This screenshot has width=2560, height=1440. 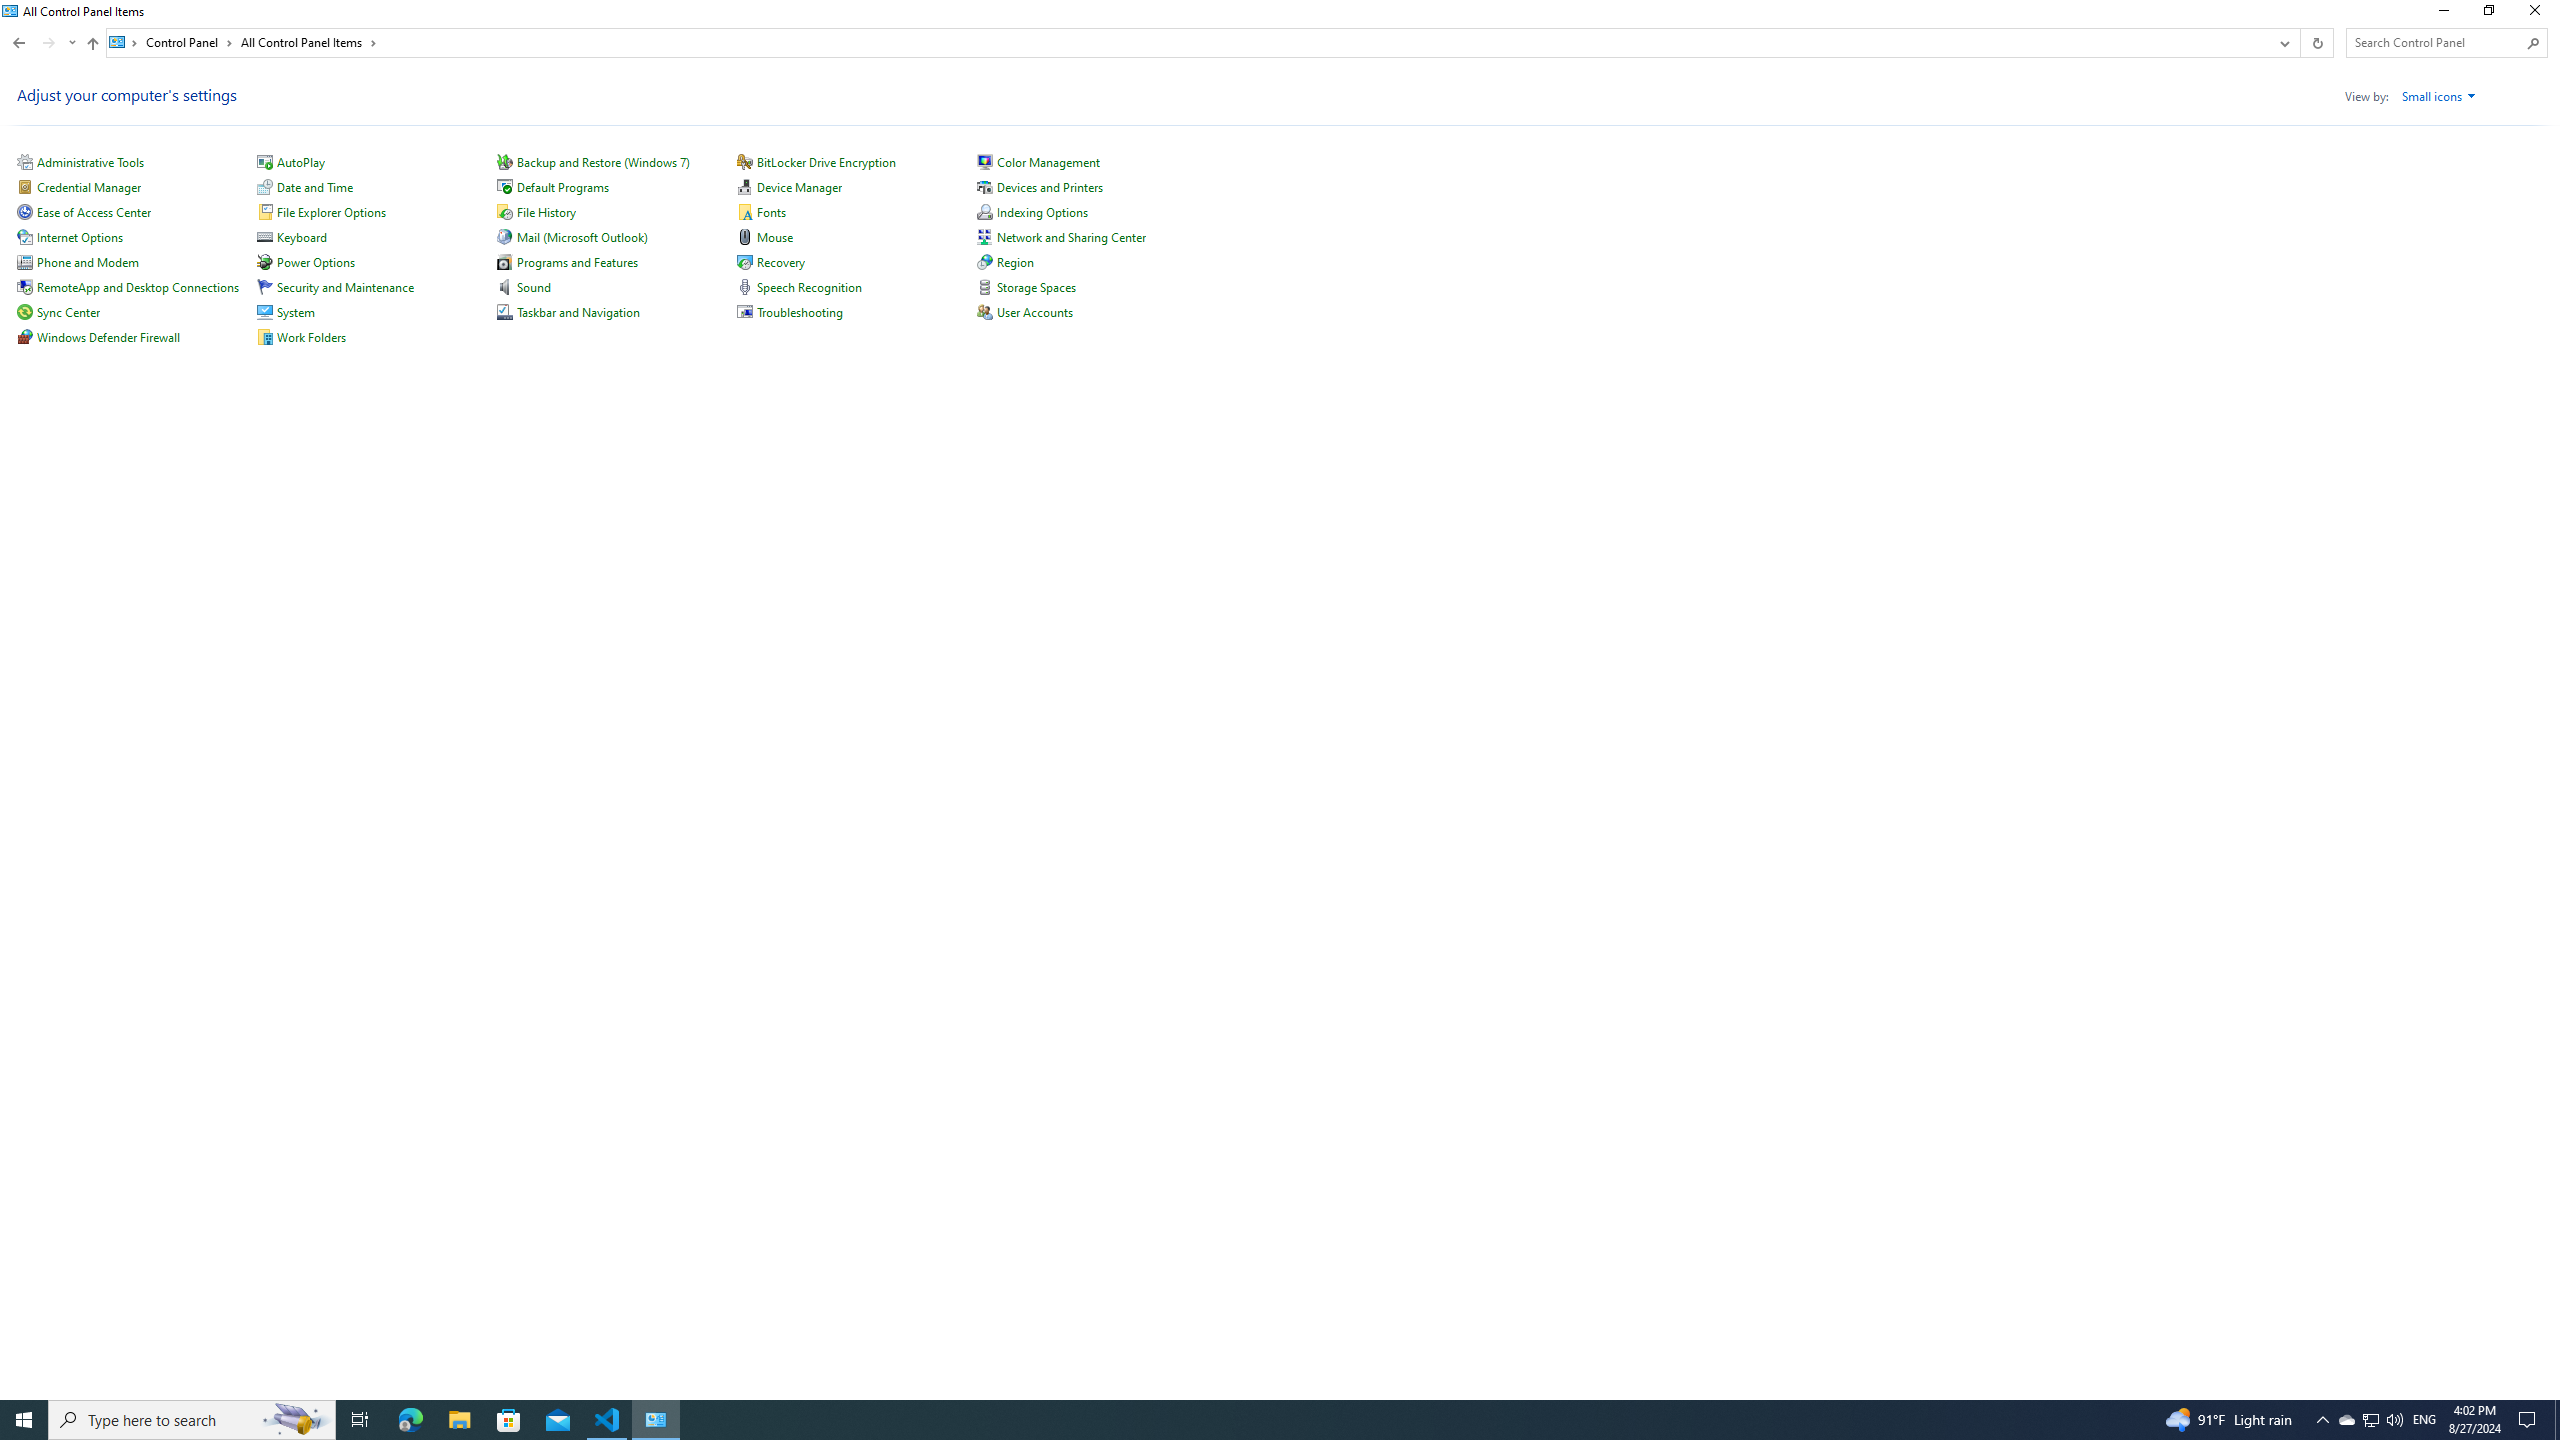 I want to click on Security and Maintenance, so click(x=344, y=287).